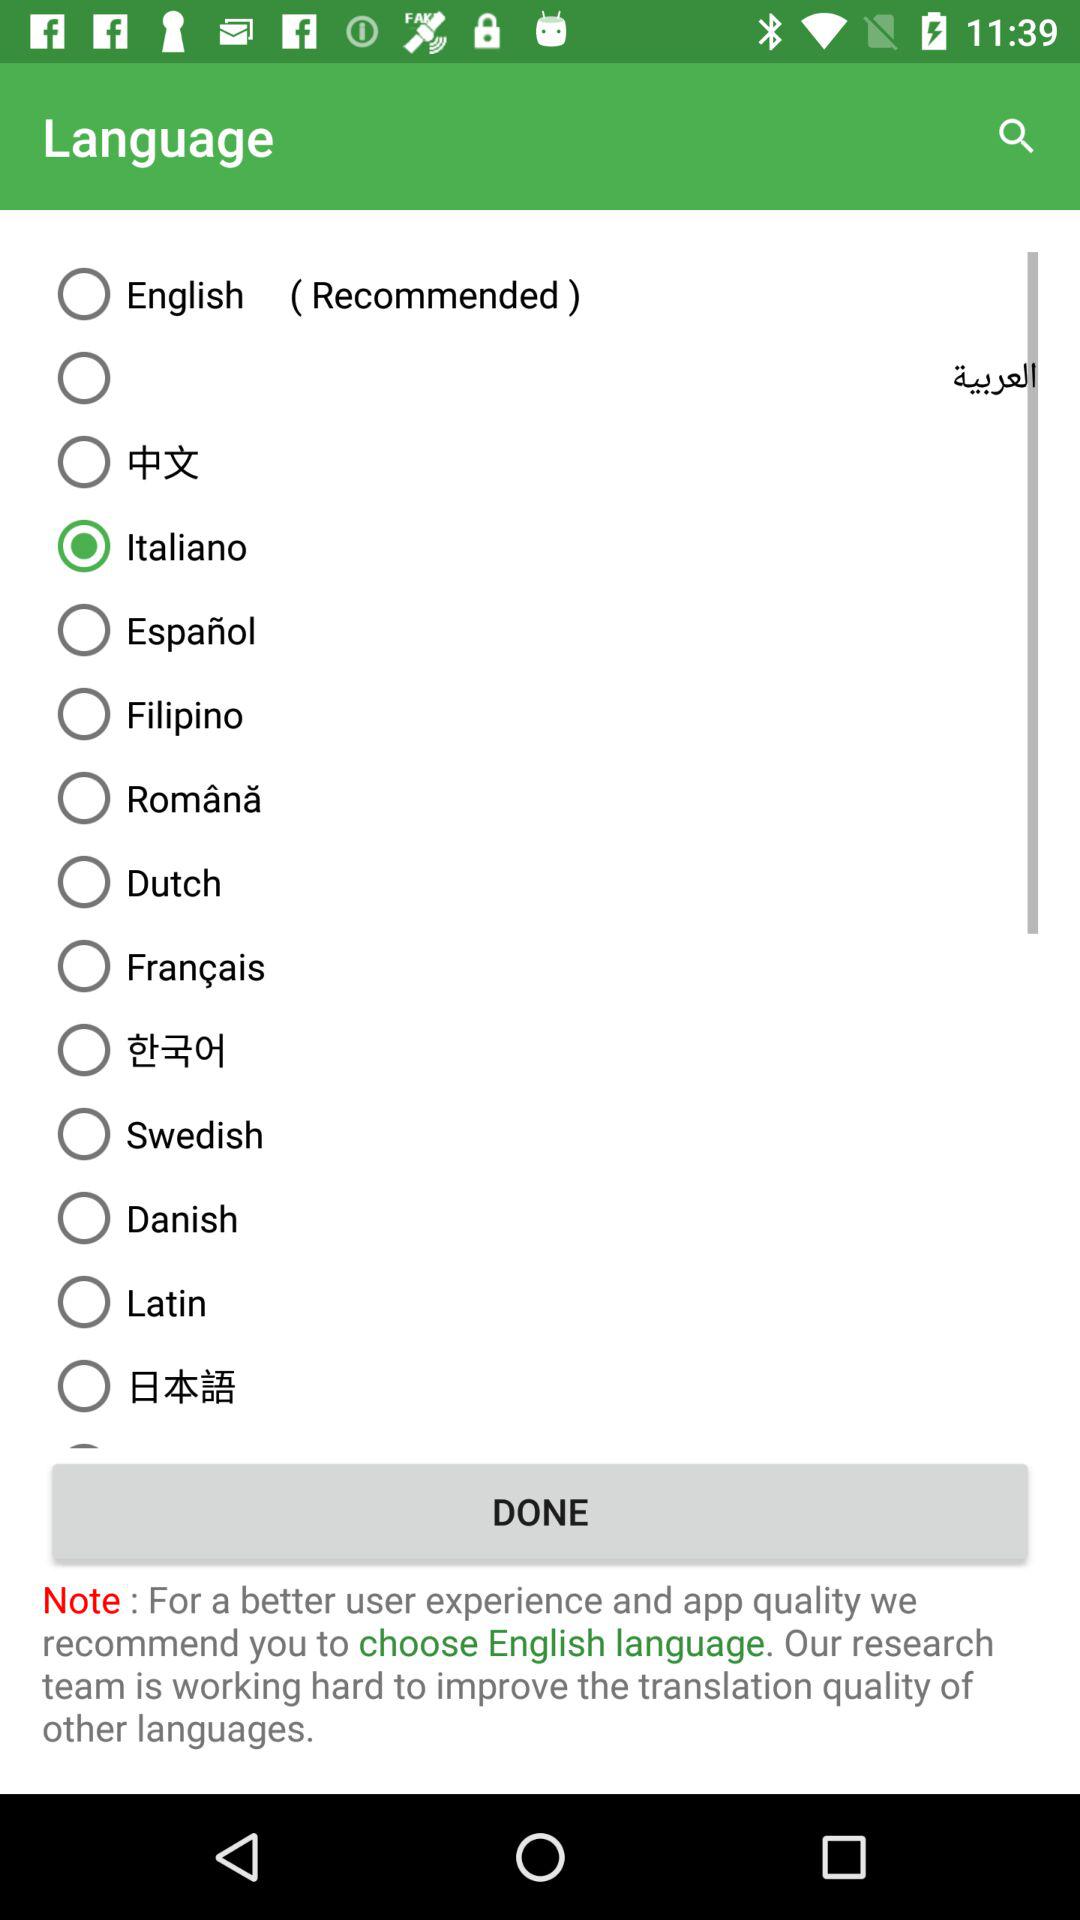 This screenshot has height=1920, width=1080. Describe the element at coordinates (540, 1218) in the screenshot. I see `turn off icon below the swedish` at that location.